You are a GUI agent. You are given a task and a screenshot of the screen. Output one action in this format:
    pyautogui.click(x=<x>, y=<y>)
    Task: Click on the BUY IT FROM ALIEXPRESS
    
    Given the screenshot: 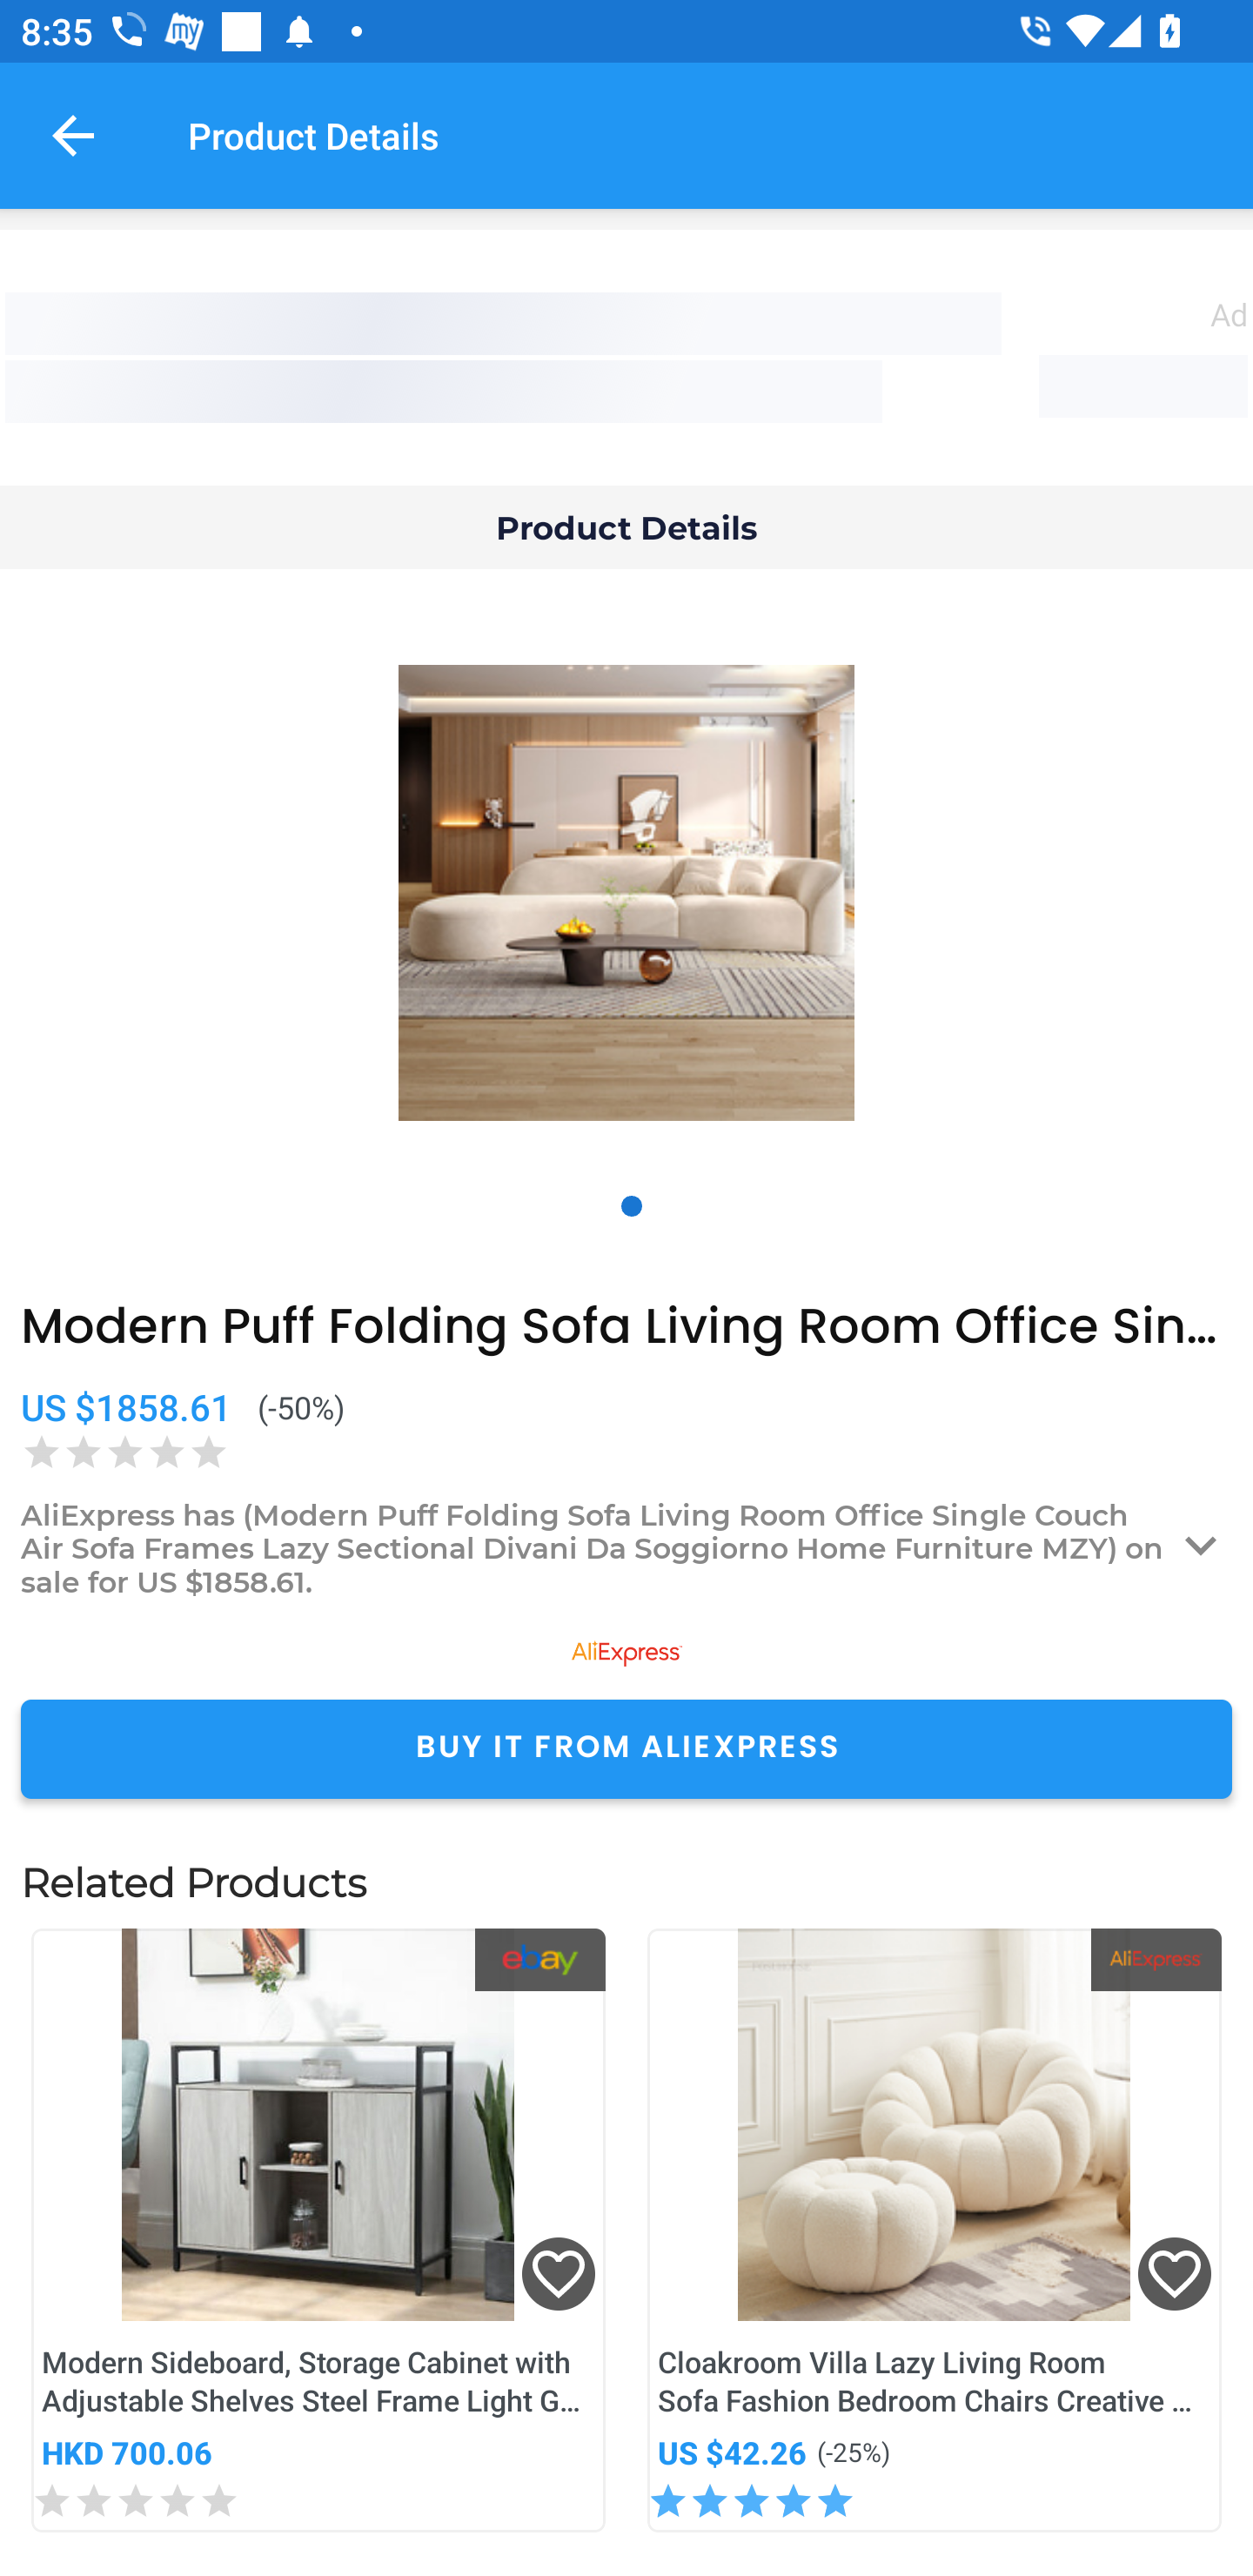 What is the action you would take?
    pyautogui.click(x=626, y=1748)
    